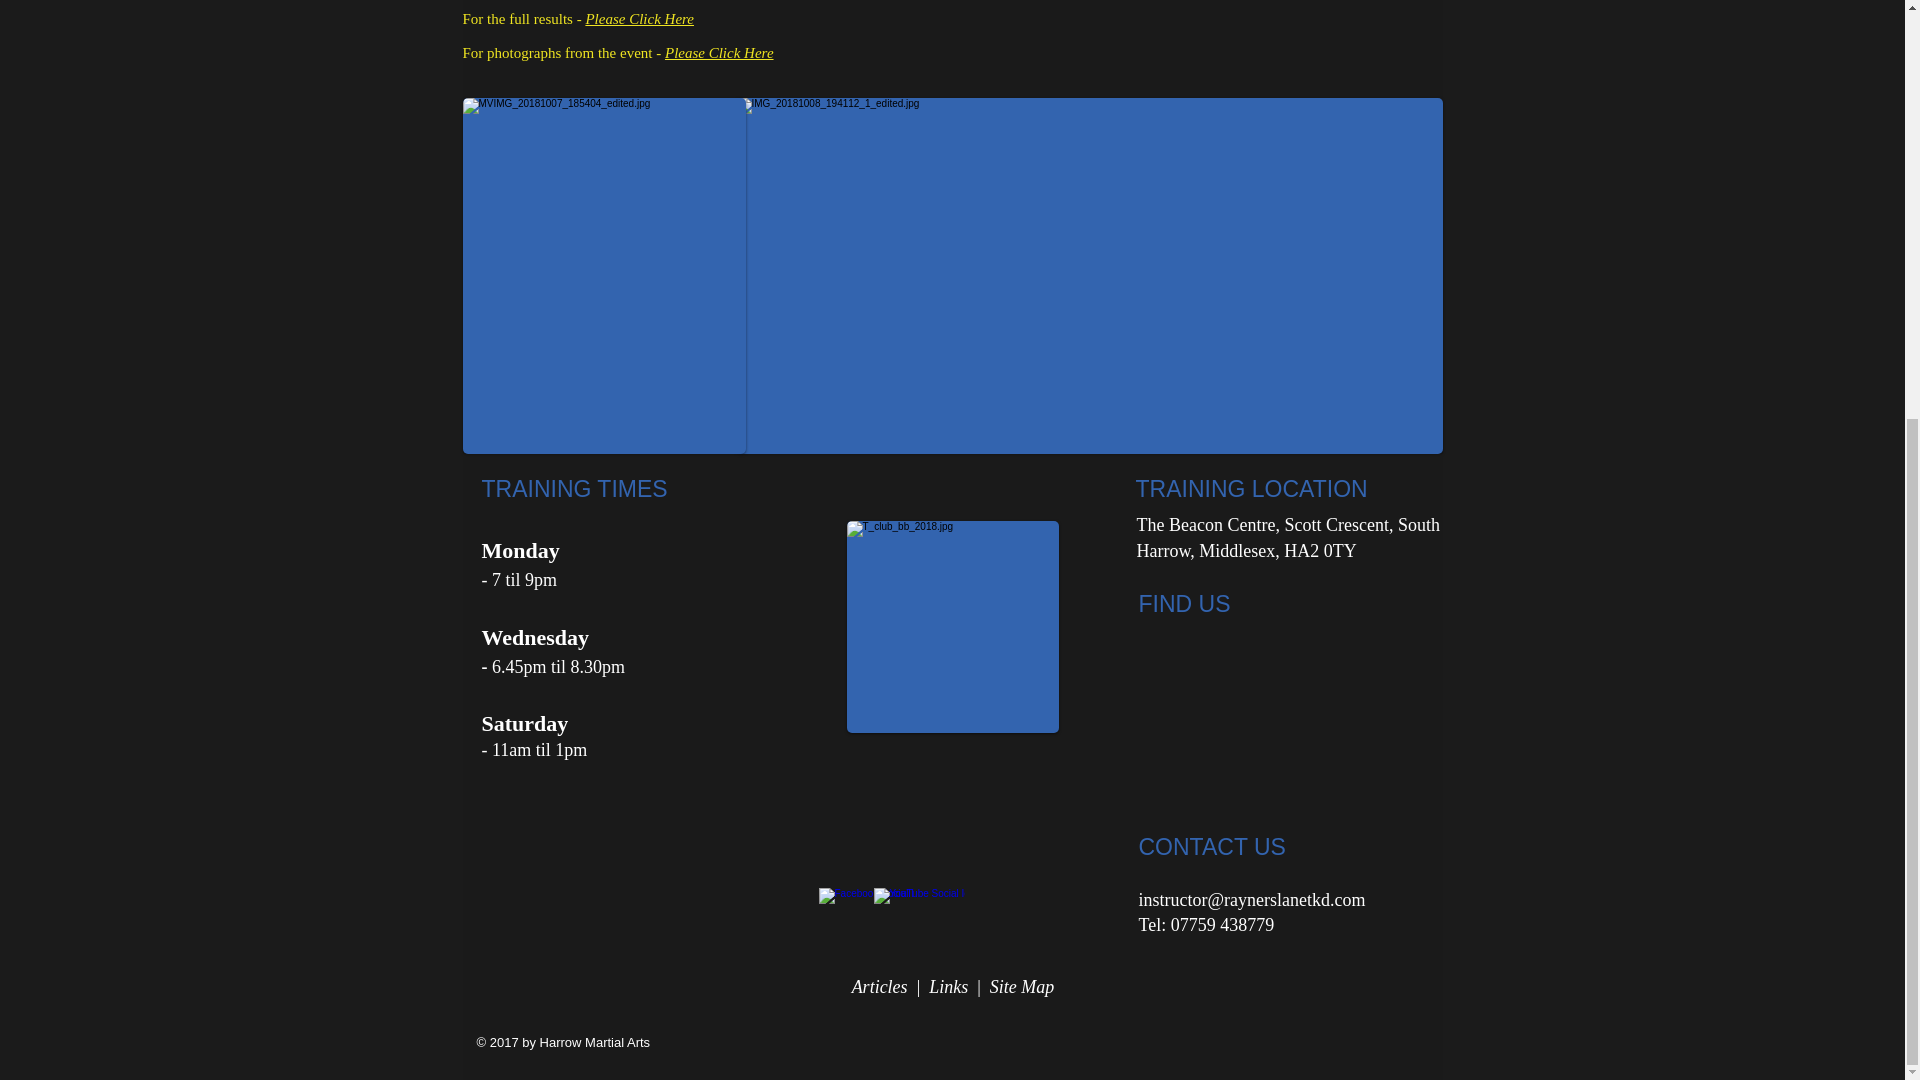 This screenshot has width=1920, height=1080. What do you see at coordinates (948, 986) in the screenshot?
I see `Links` at bounding box center [948, 986].